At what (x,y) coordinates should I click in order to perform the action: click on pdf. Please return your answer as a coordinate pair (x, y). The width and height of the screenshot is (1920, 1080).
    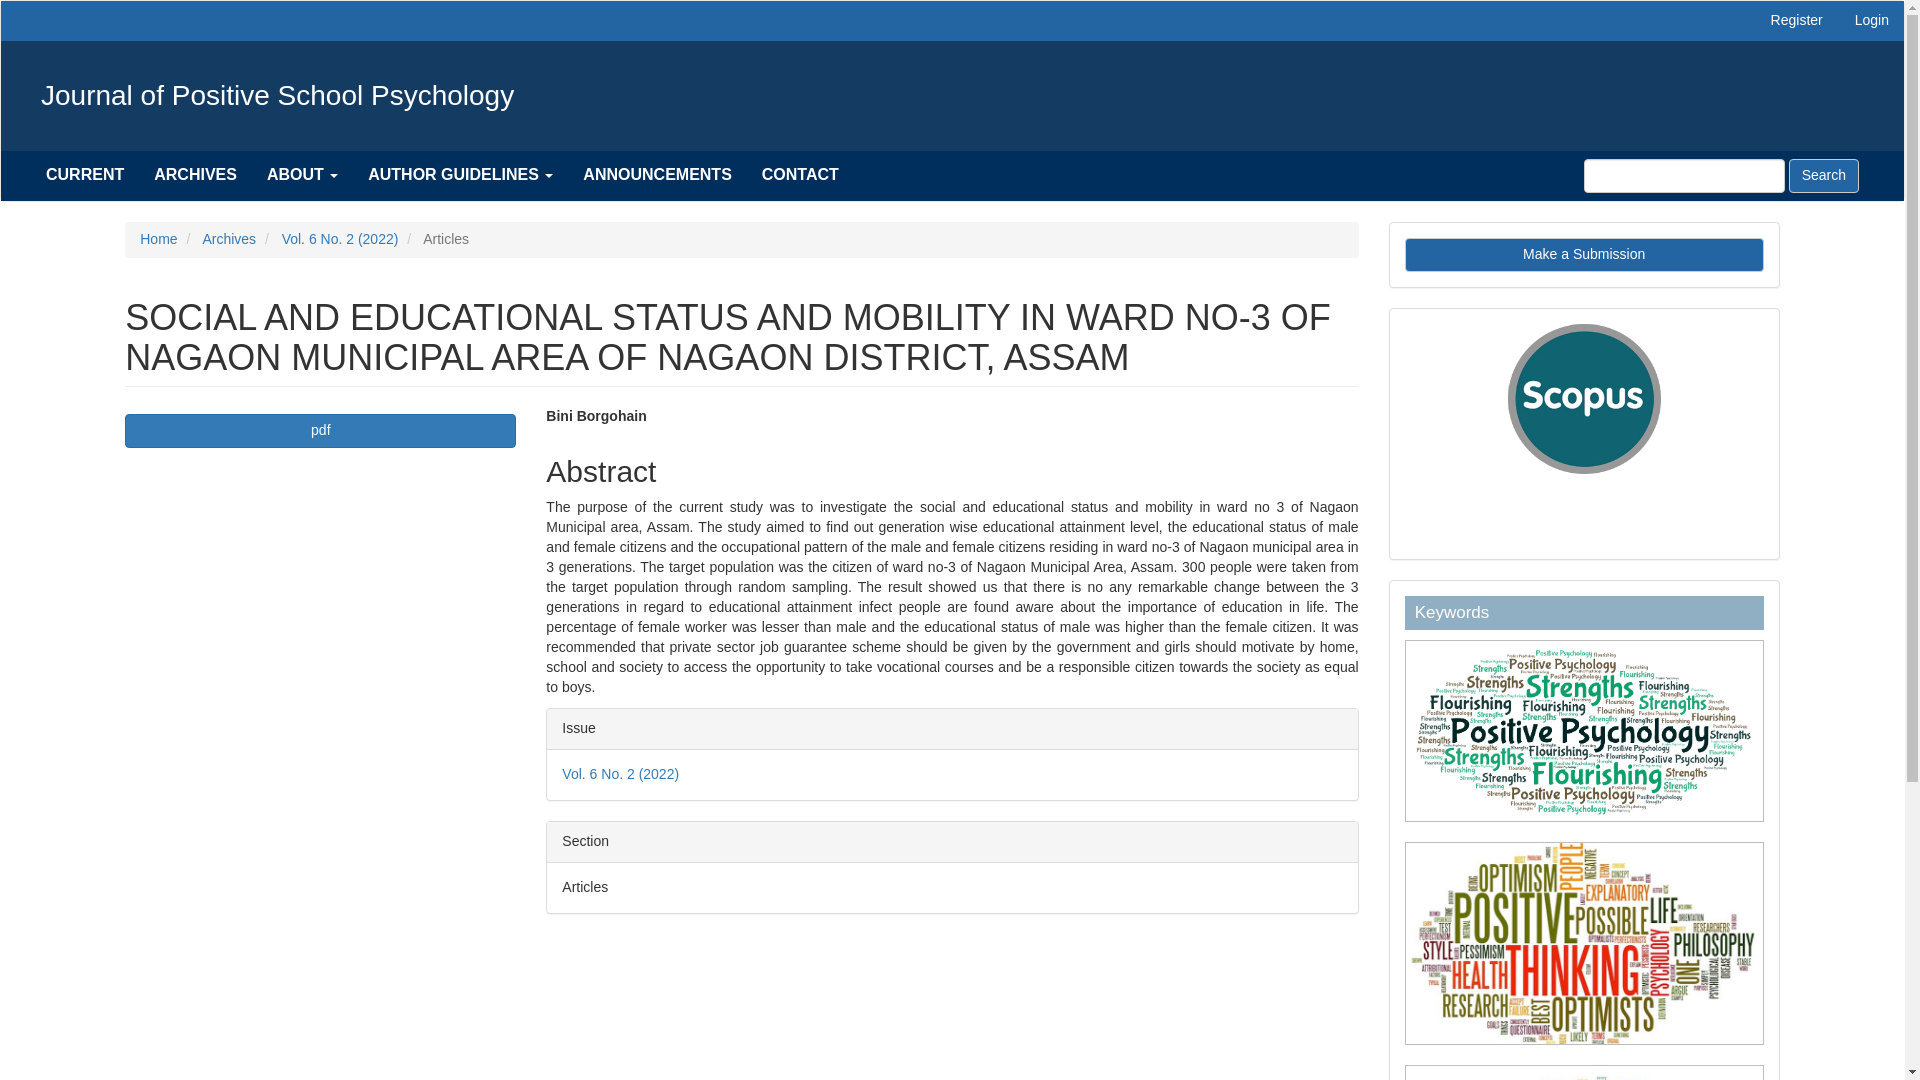
    Looking at the image, I should click on (320, 430).